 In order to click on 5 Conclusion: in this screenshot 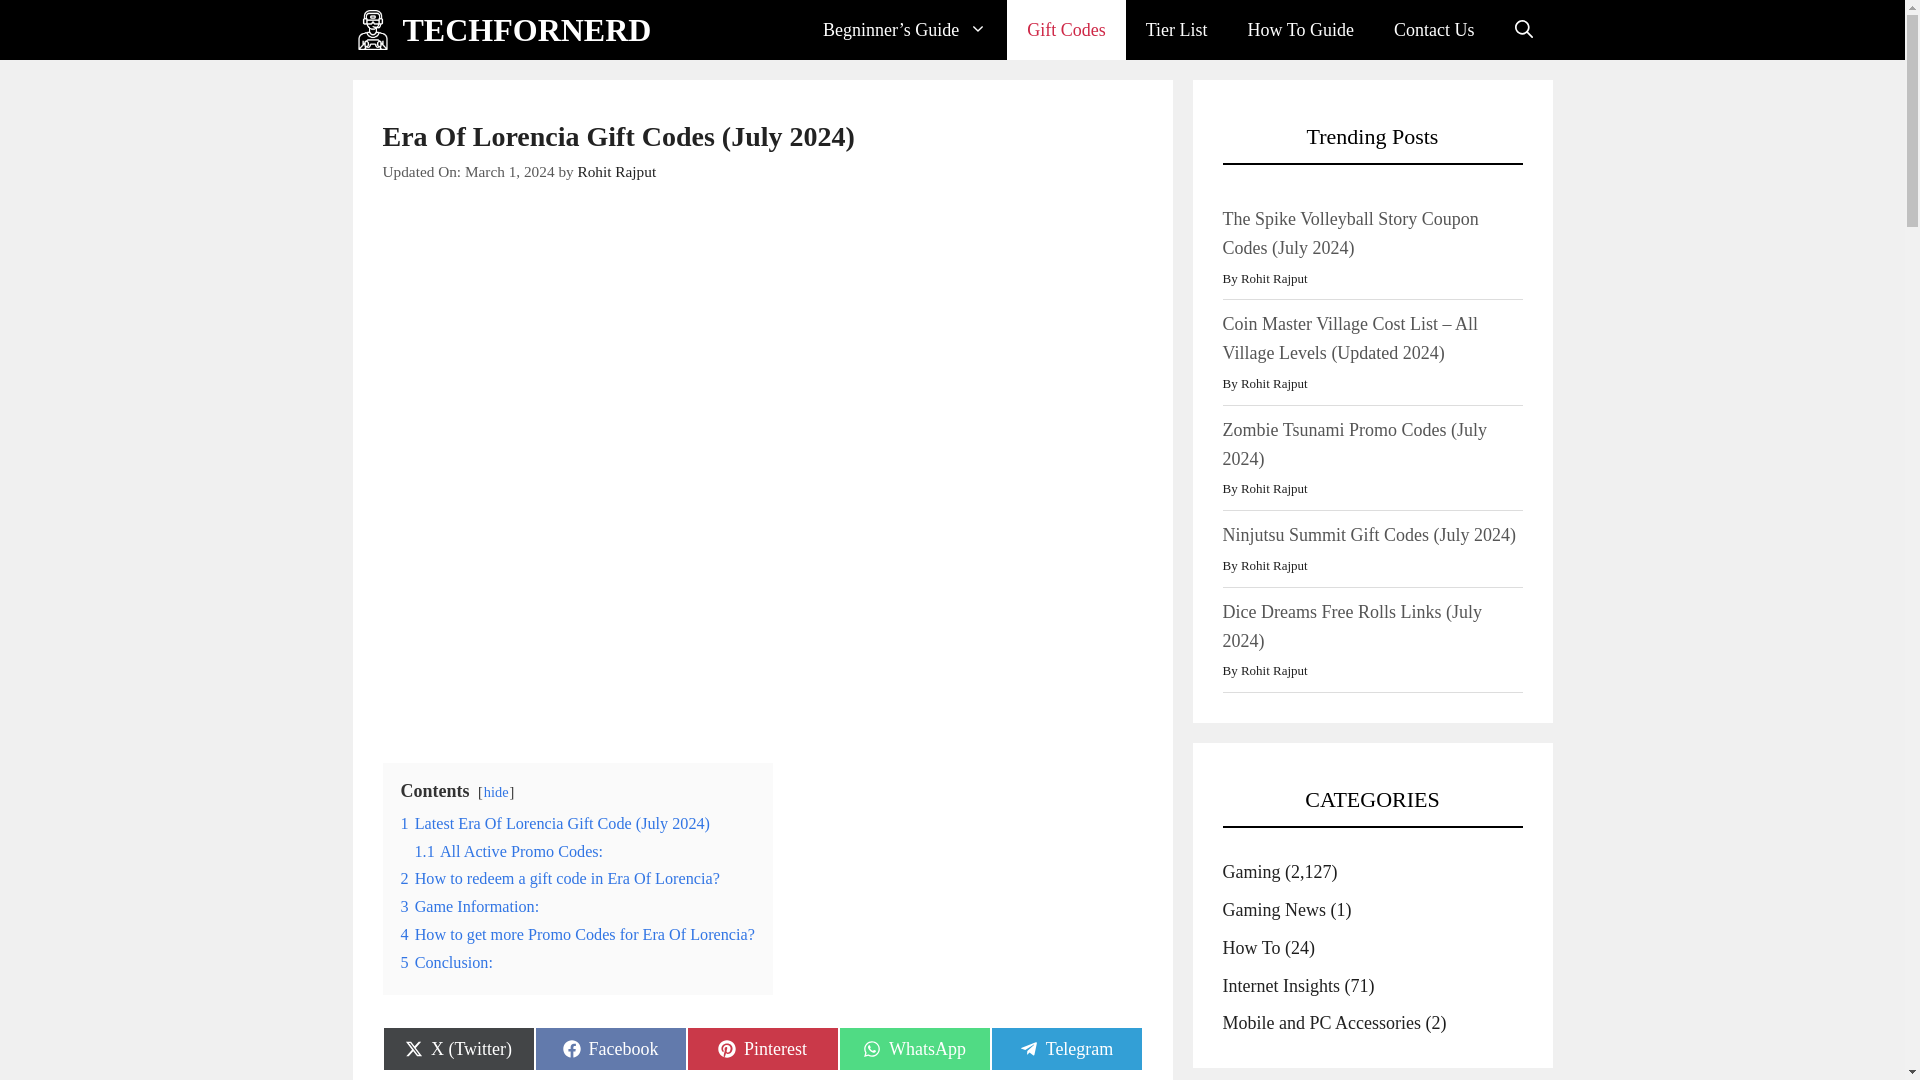, I will do `click(1434, 30)`.